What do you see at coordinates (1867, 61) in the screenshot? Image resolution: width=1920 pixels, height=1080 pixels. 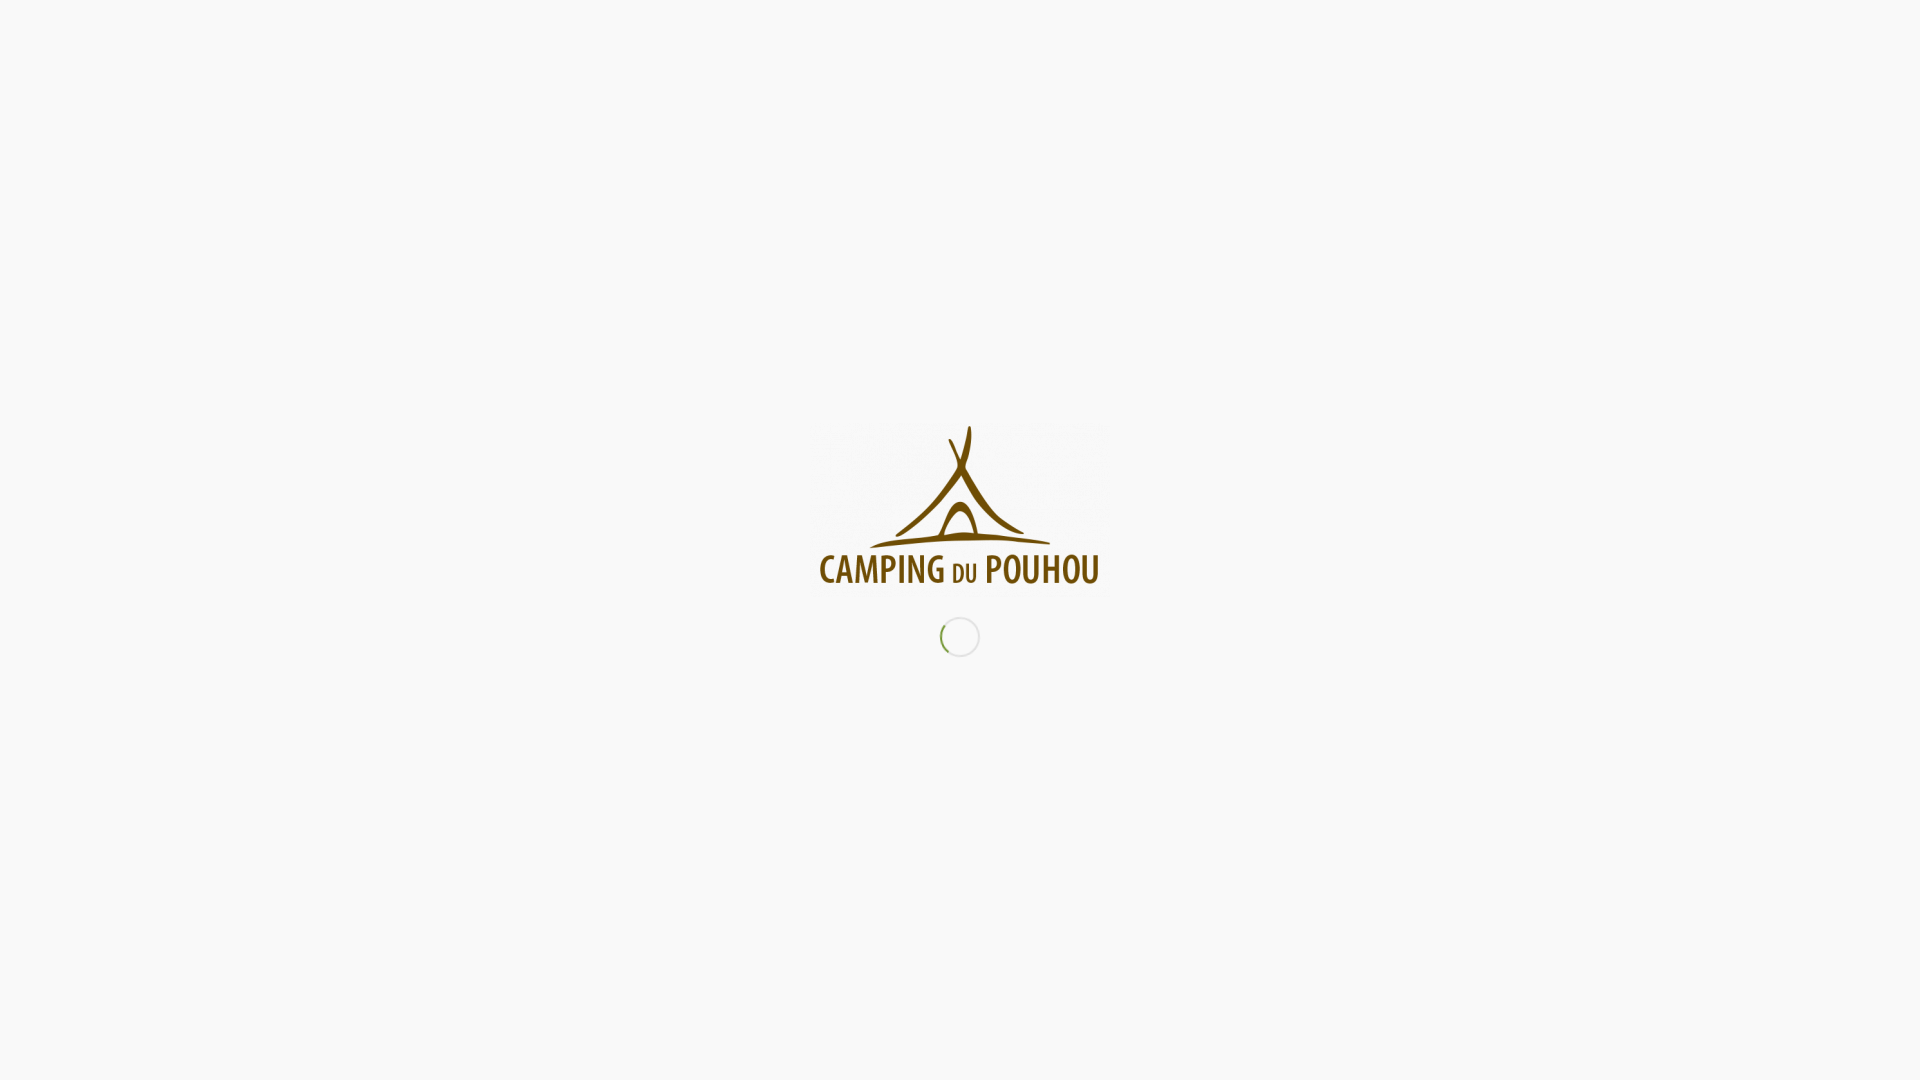 I see `Facebook` at bounding box center [1867, 61].